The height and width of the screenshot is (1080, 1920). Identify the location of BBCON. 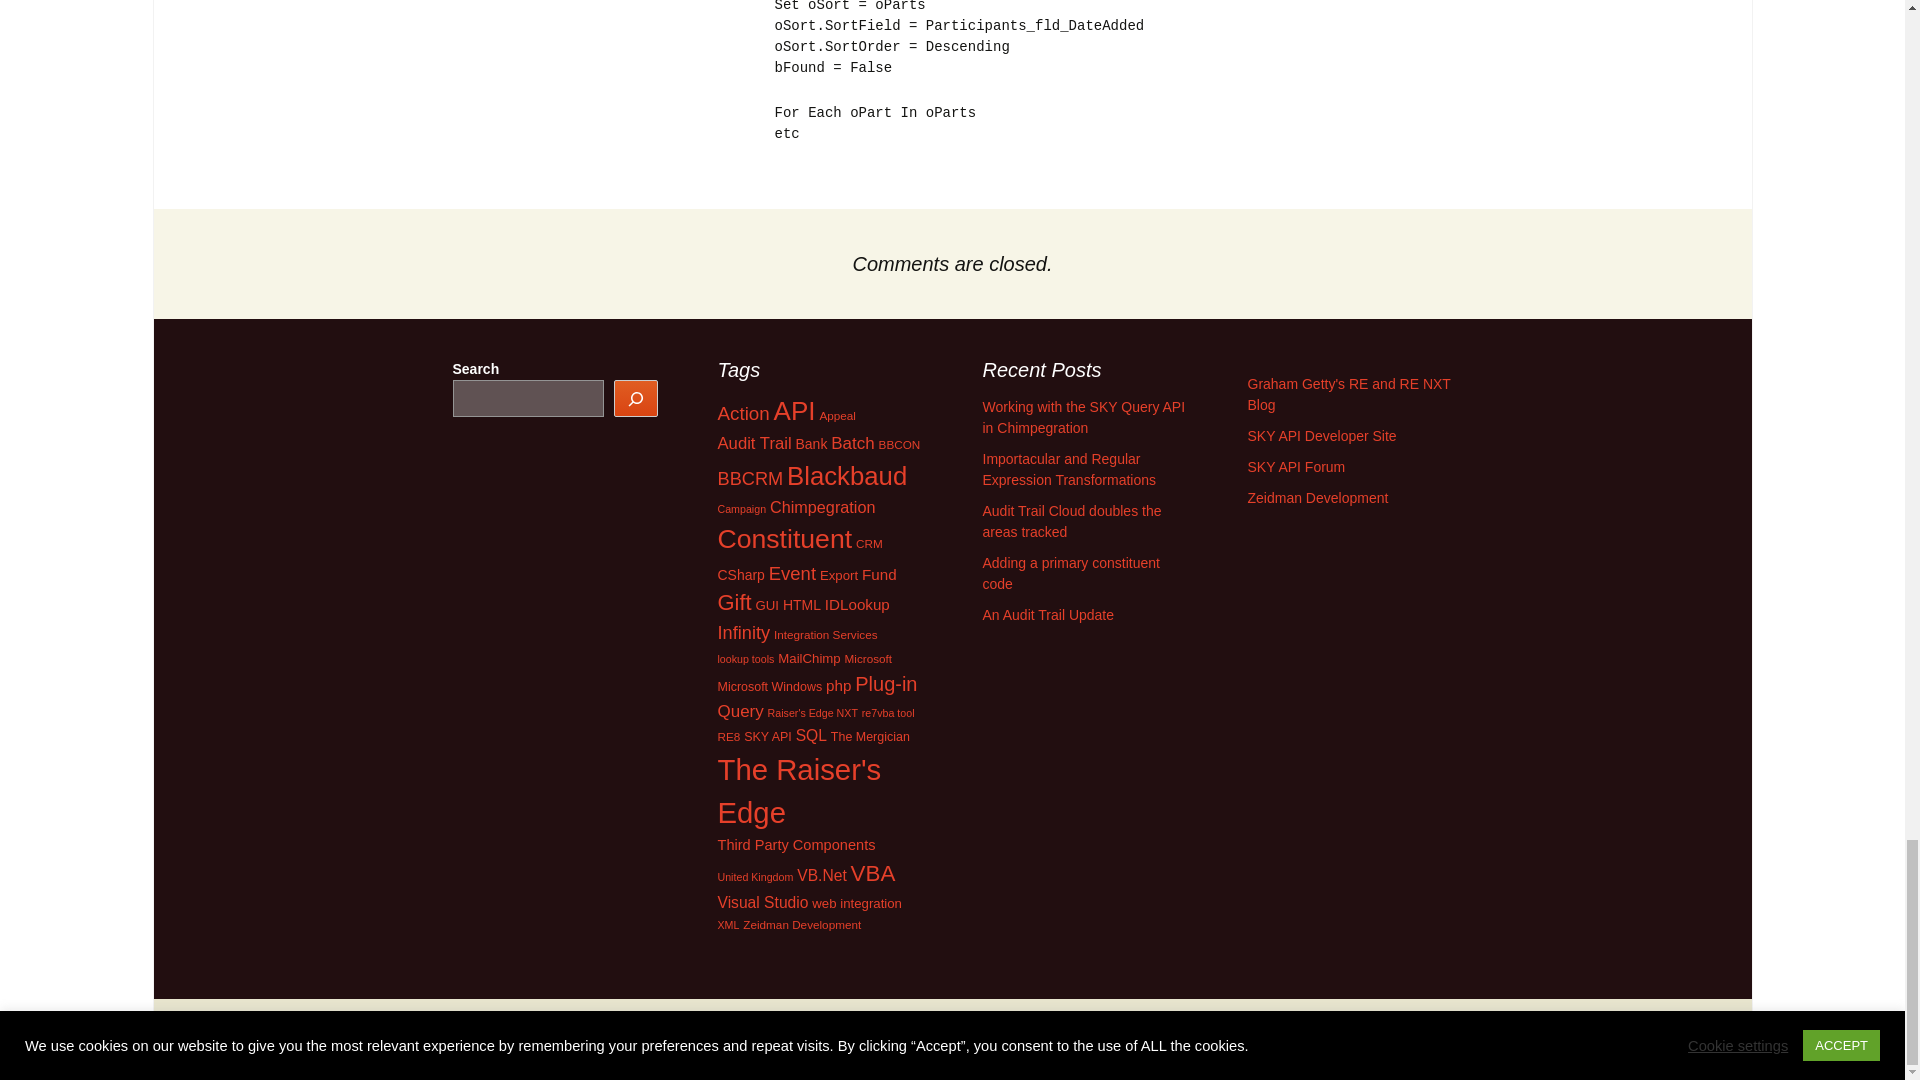
(900, 444).